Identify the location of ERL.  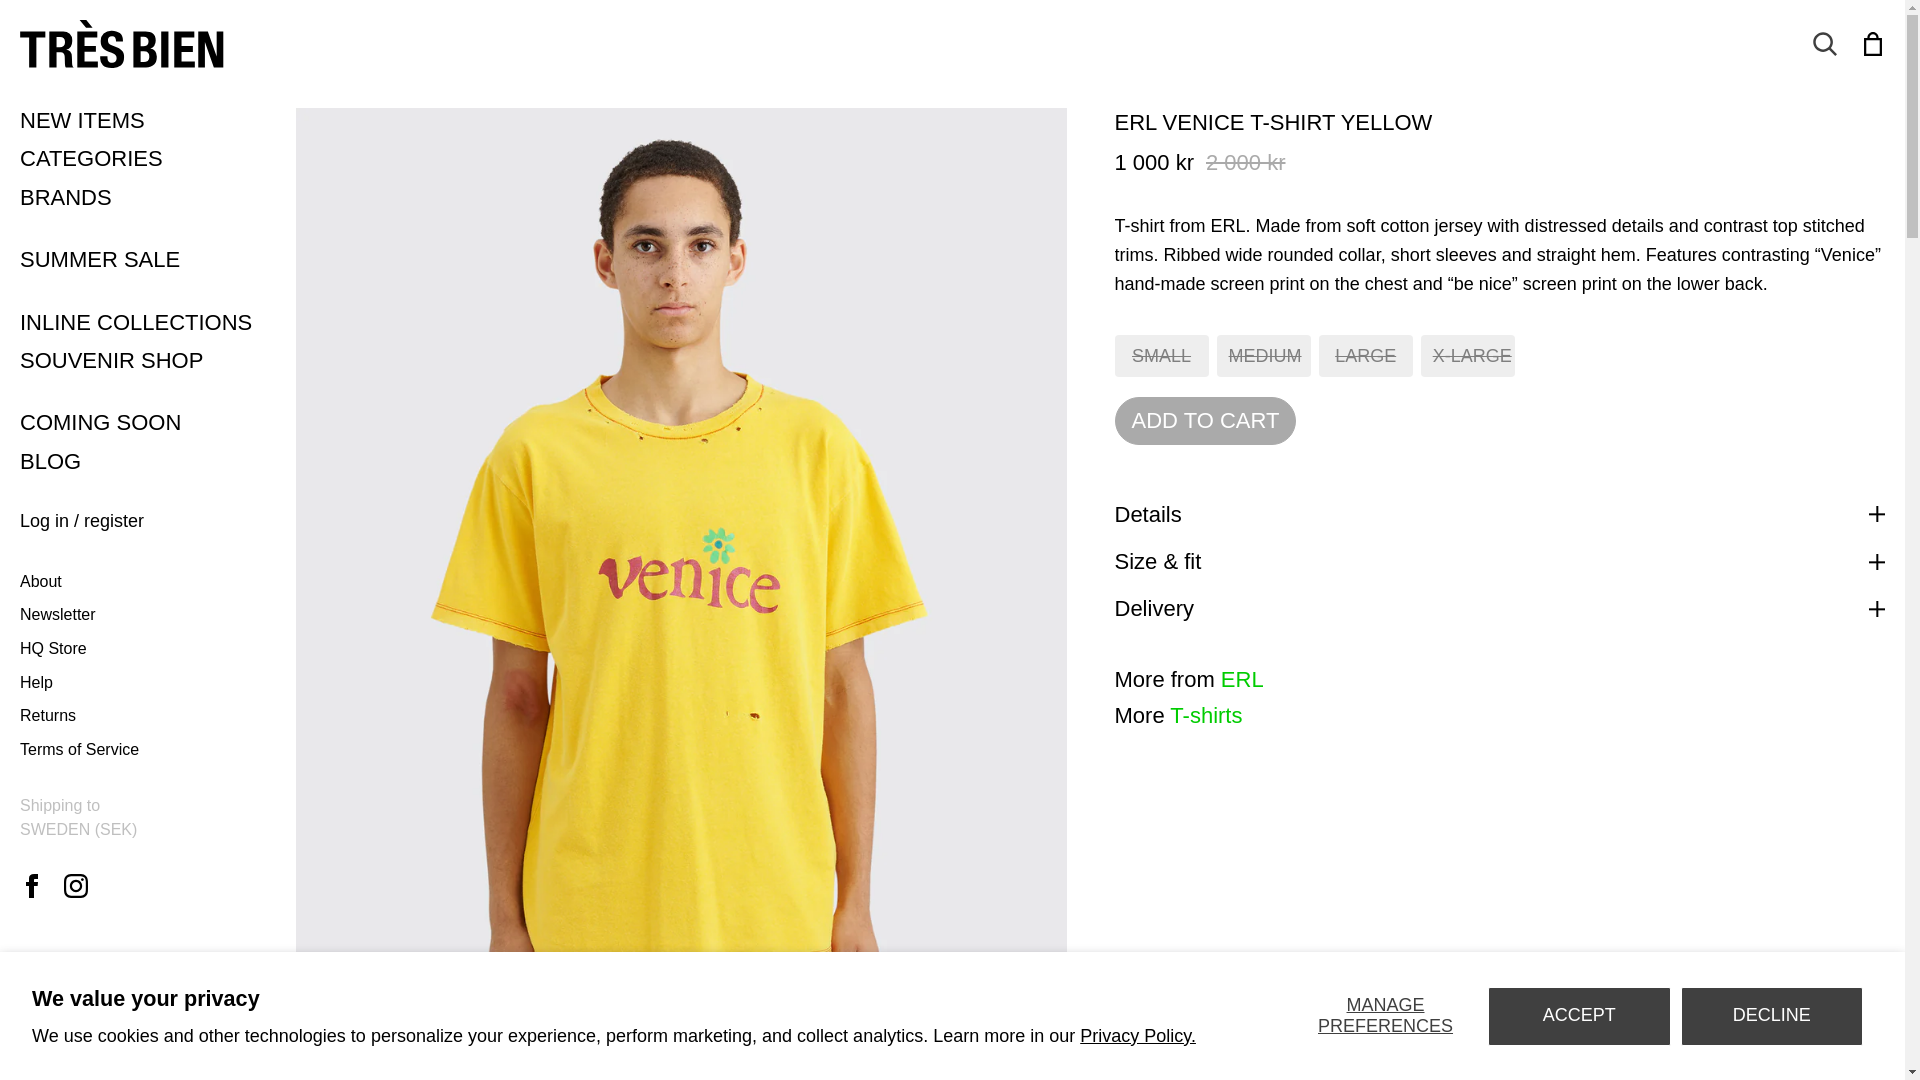
(1872, 44).